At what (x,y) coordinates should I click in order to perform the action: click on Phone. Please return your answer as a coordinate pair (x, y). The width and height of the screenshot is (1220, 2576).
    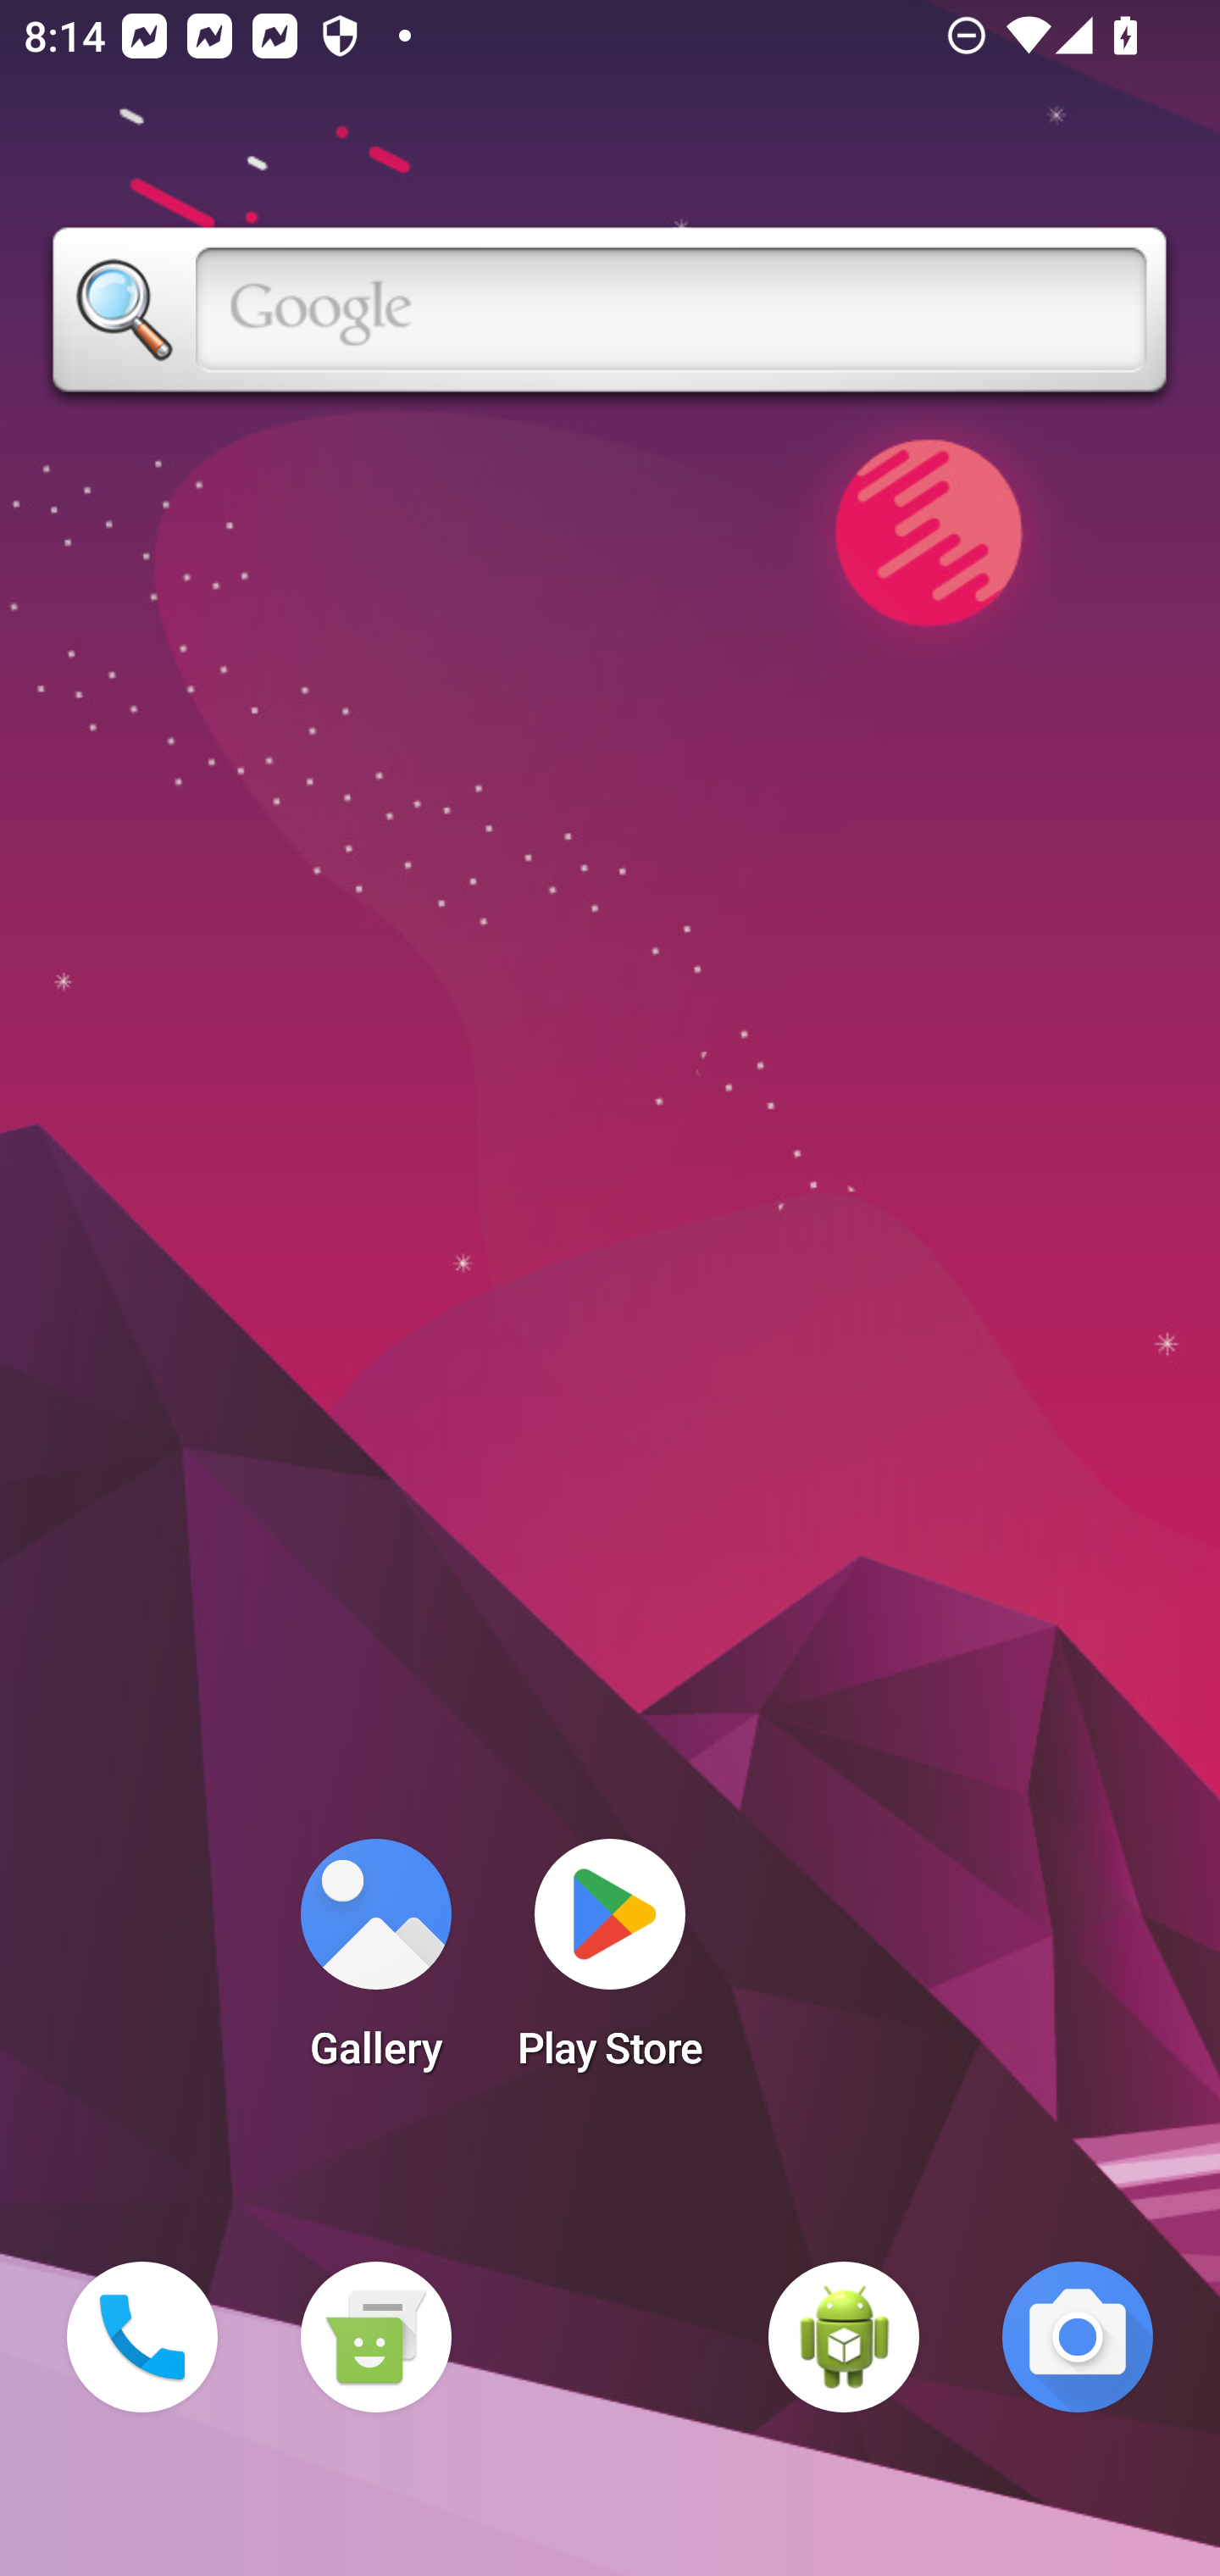
    Looking at the image, I should click on (142, 2337).